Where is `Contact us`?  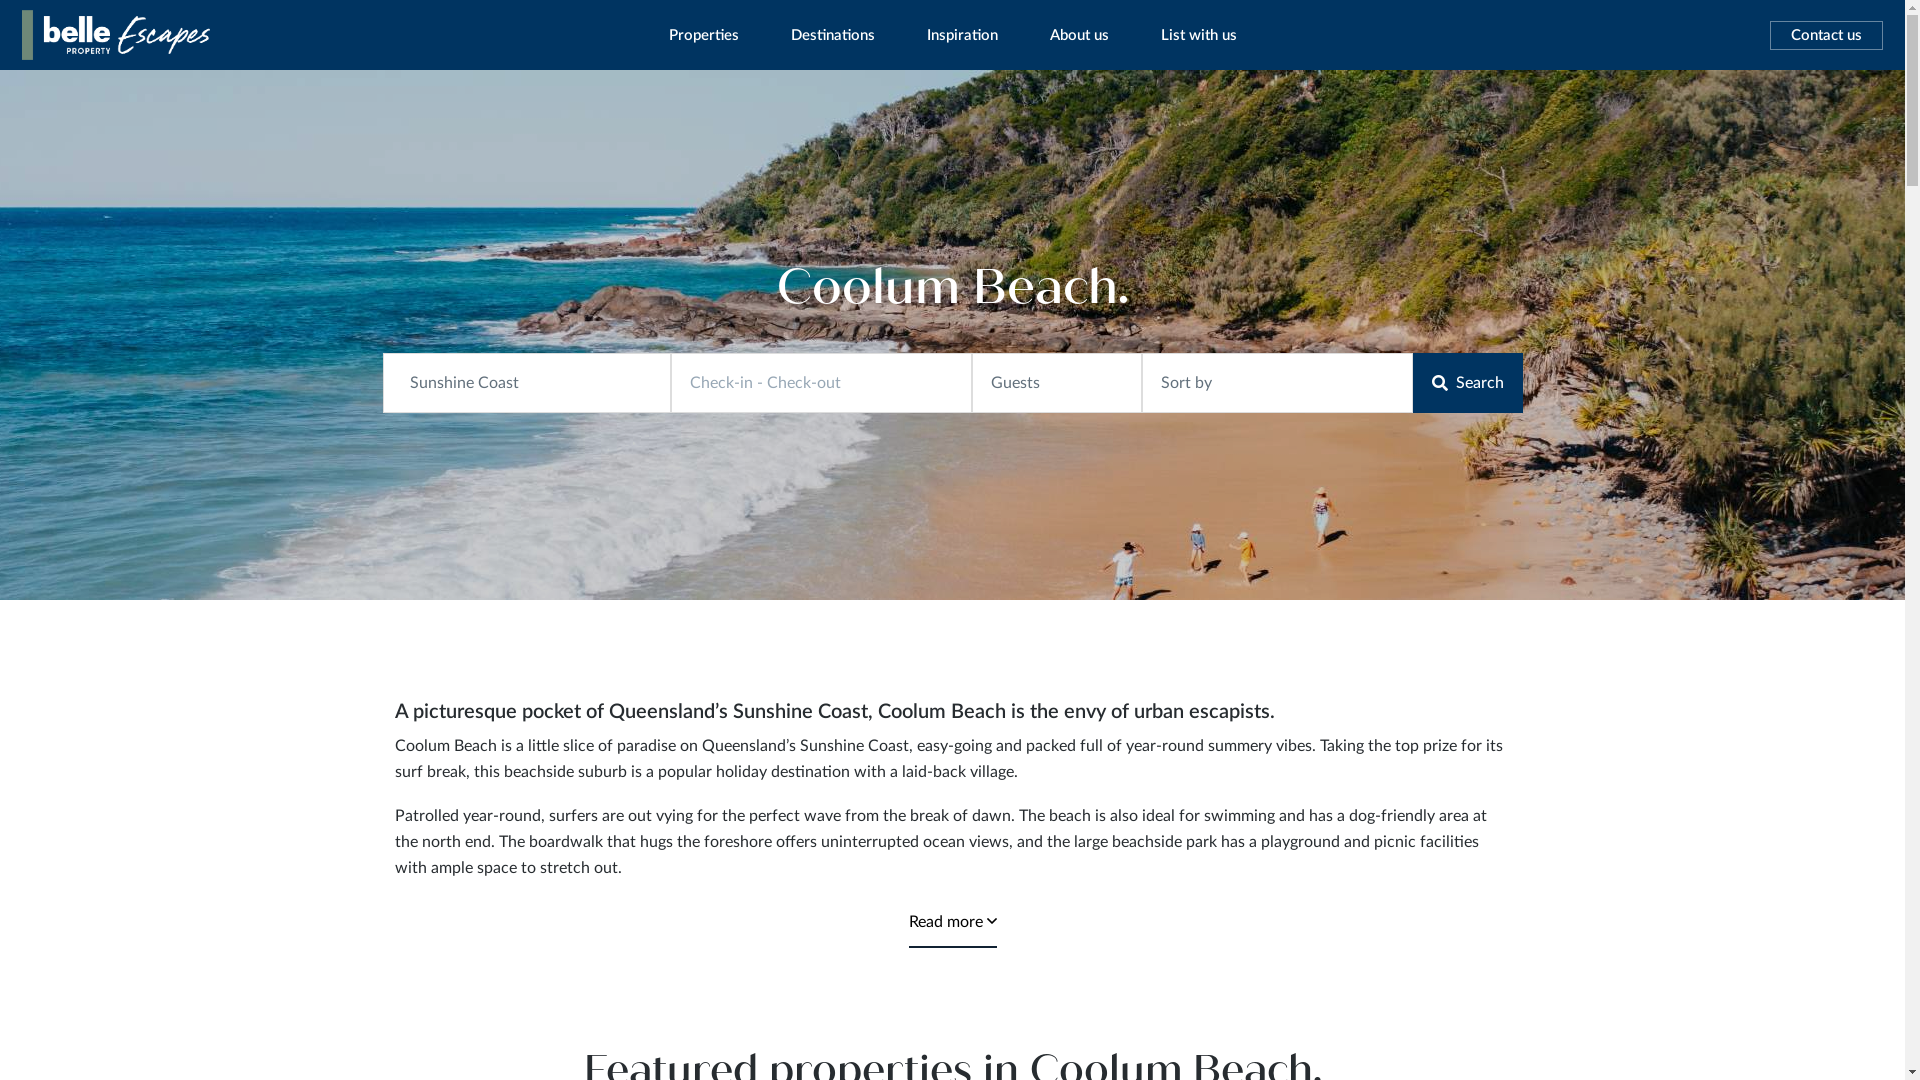
Contact us is located at coordinates (1826, 34).